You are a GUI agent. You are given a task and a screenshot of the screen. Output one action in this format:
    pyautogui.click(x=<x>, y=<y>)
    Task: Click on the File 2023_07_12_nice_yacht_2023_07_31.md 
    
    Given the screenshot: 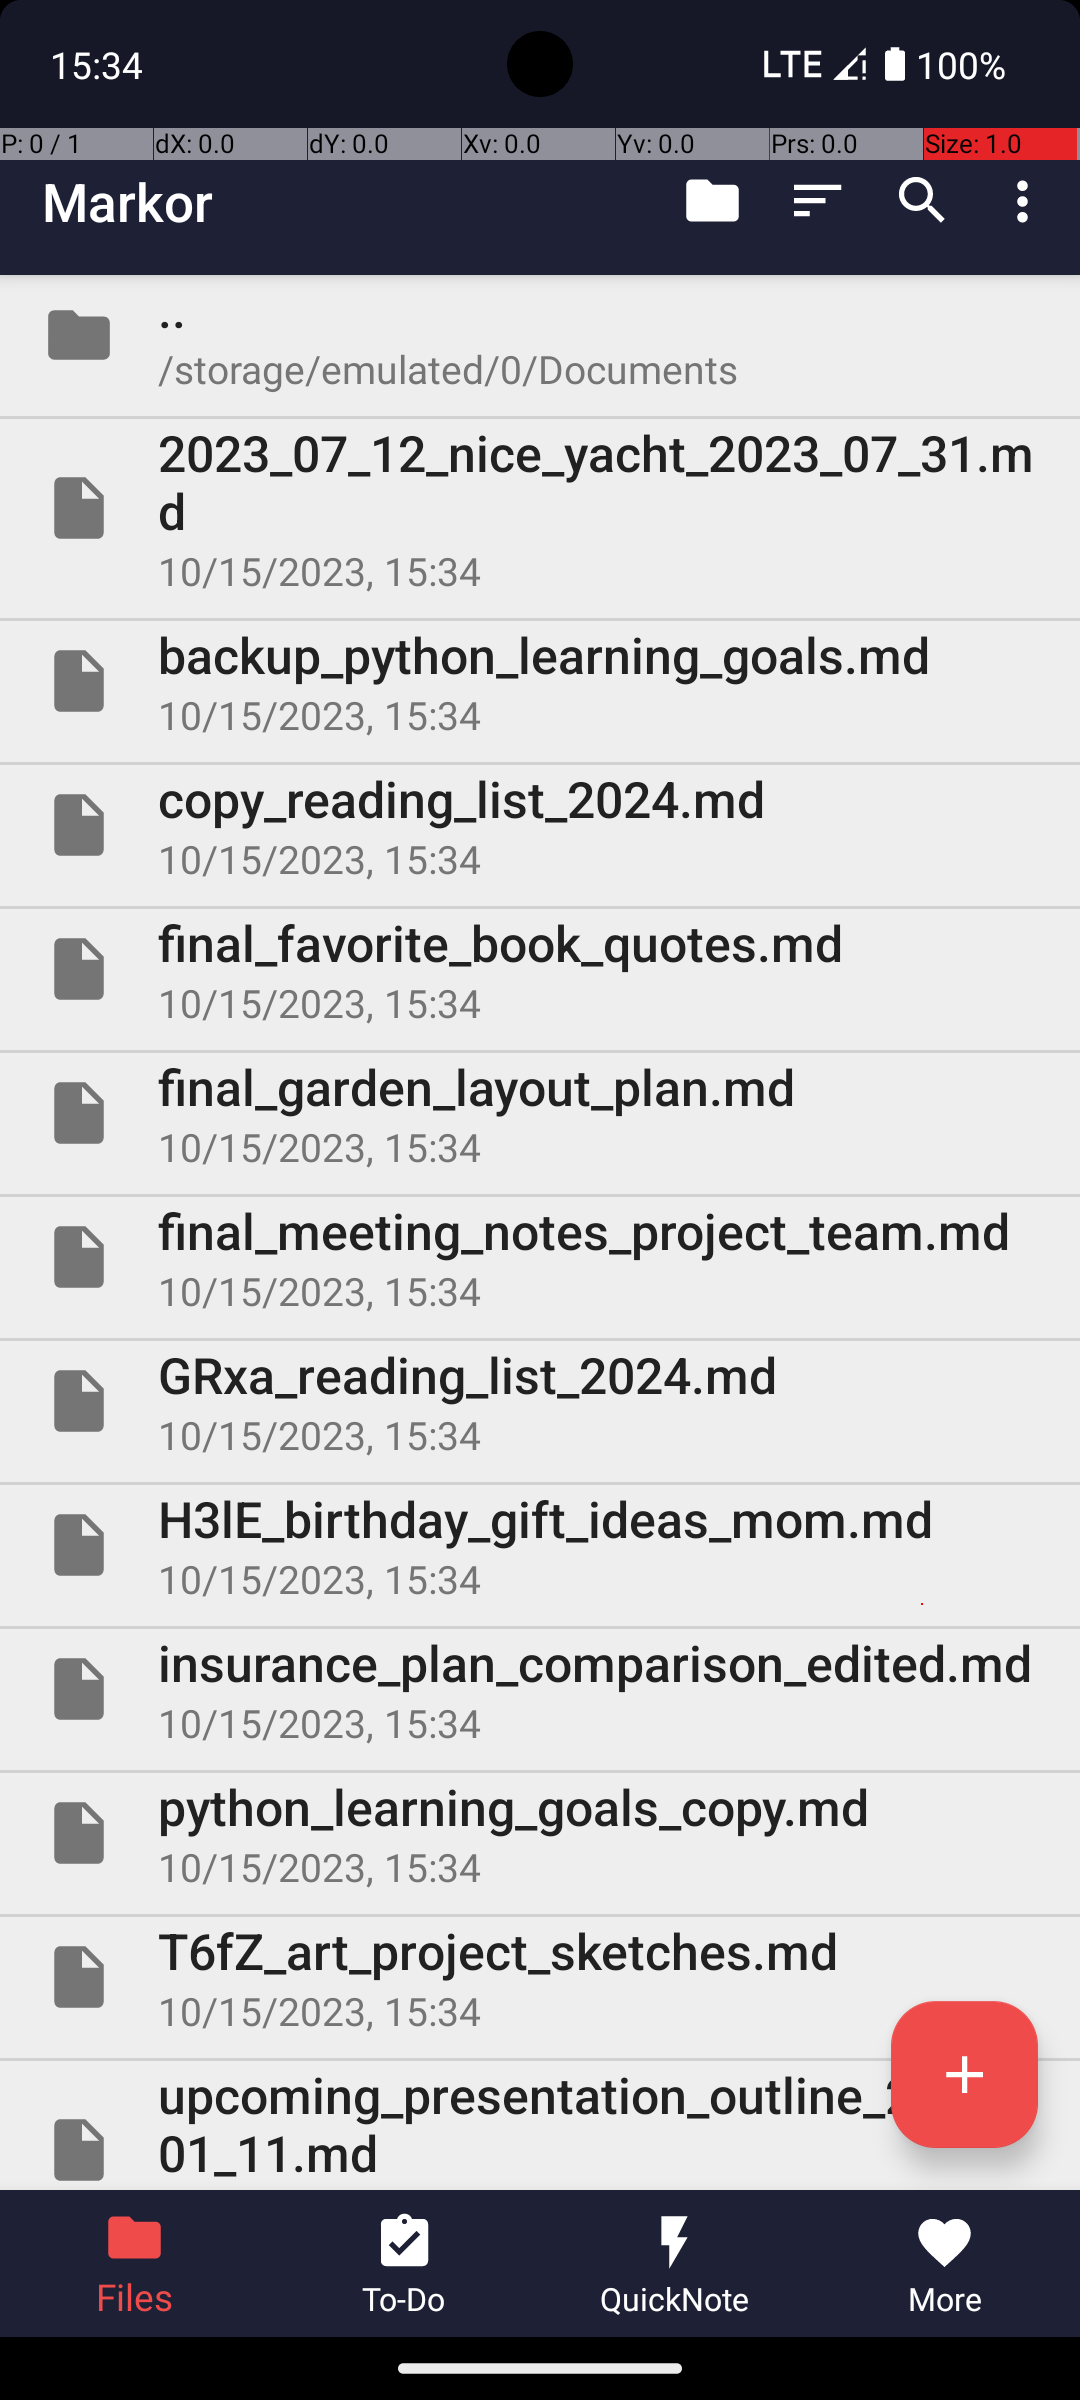 What is the action you would take?
    pyautogui.click(x=540, y=508)
    